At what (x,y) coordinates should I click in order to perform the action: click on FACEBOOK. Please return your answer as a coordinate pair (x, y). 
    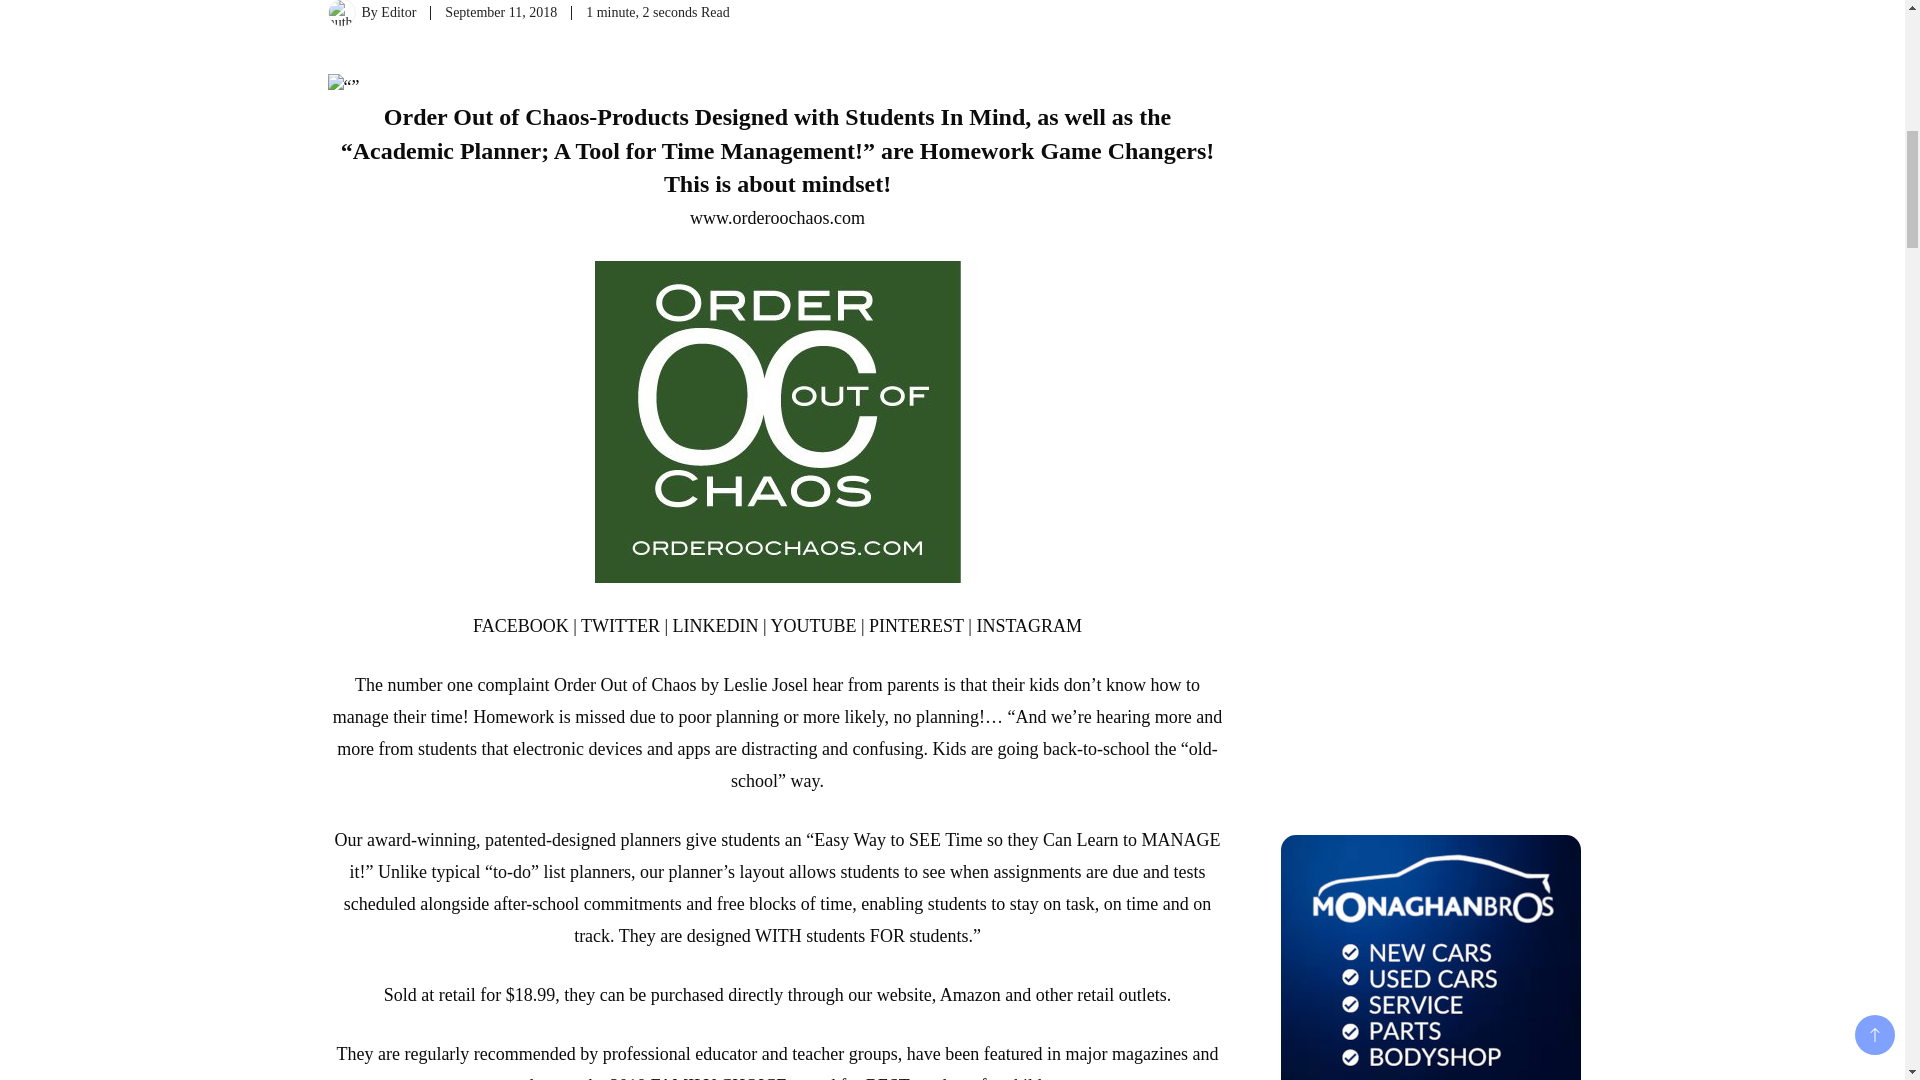
    Looking at the image, I should click on (520, 626).